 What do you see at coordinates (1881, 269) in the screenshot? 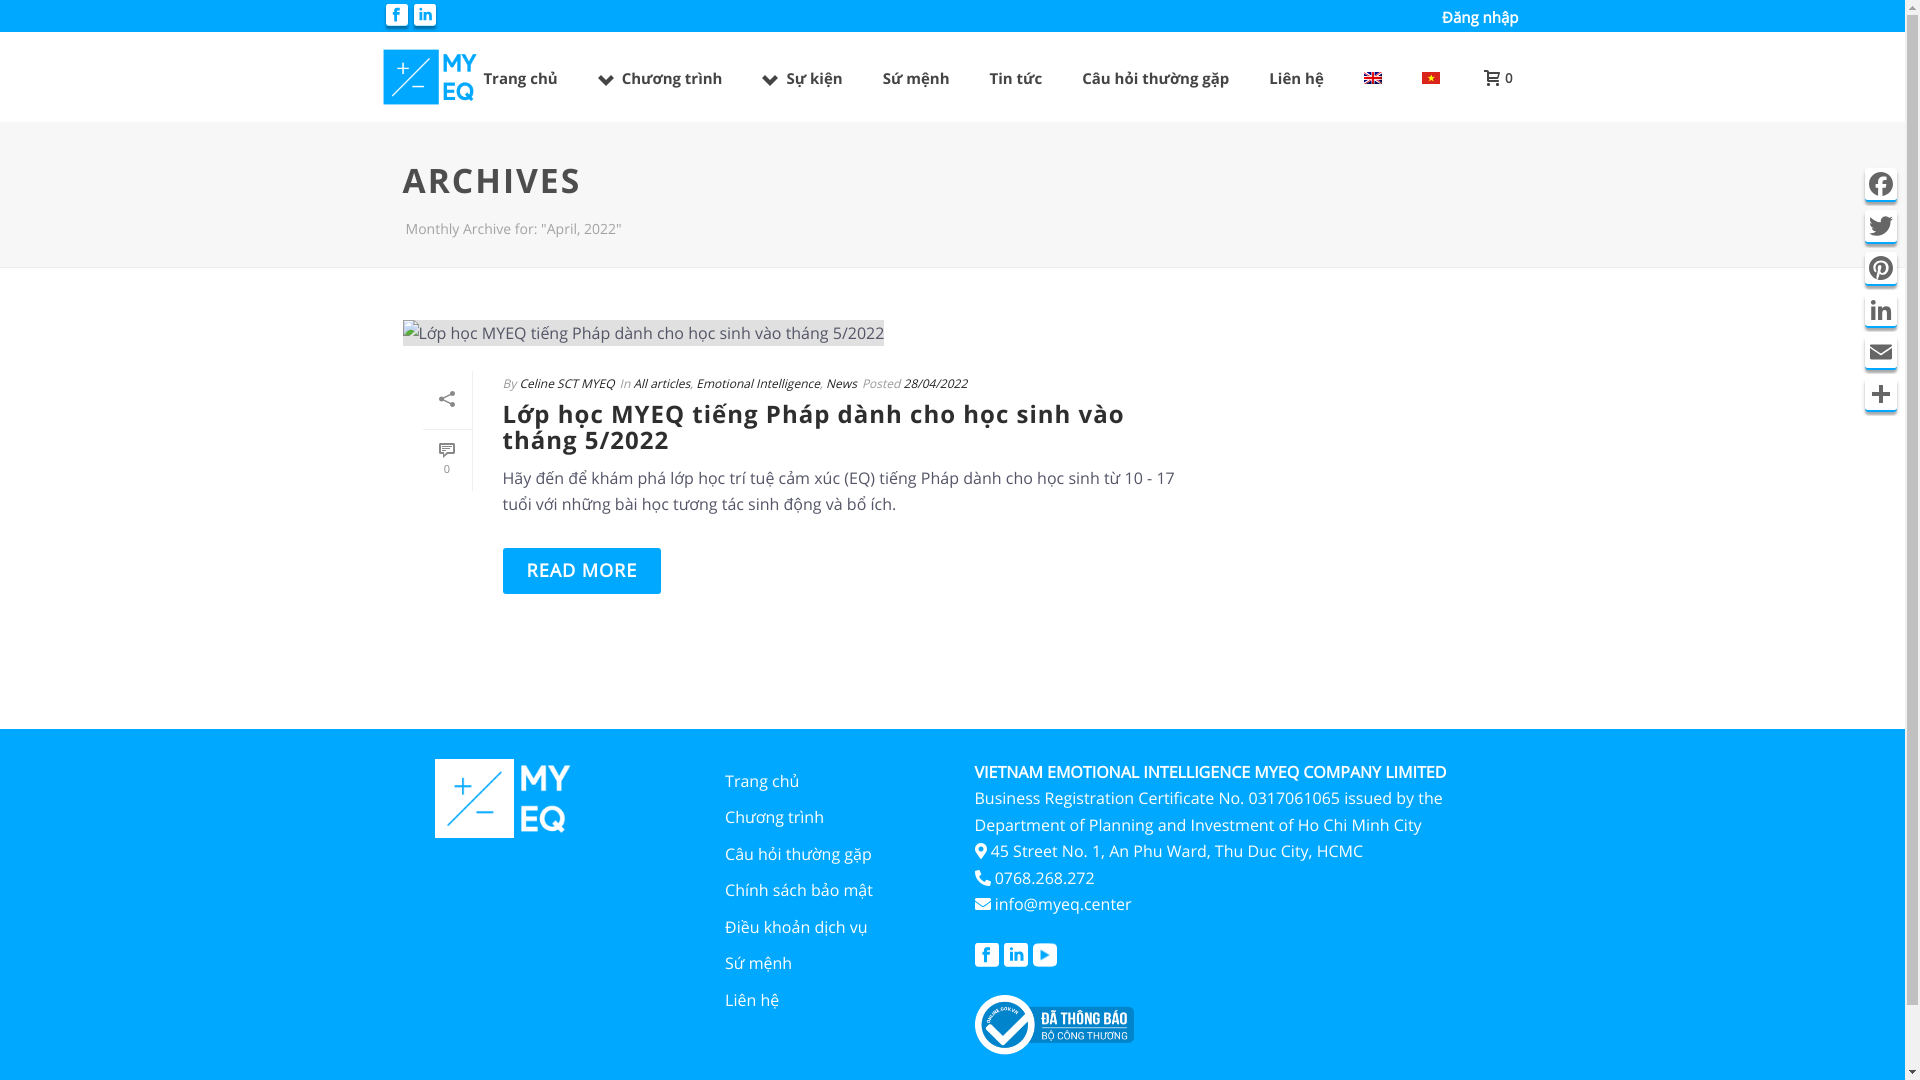
I see `Pinterest` at bounding box center [1881, 269].